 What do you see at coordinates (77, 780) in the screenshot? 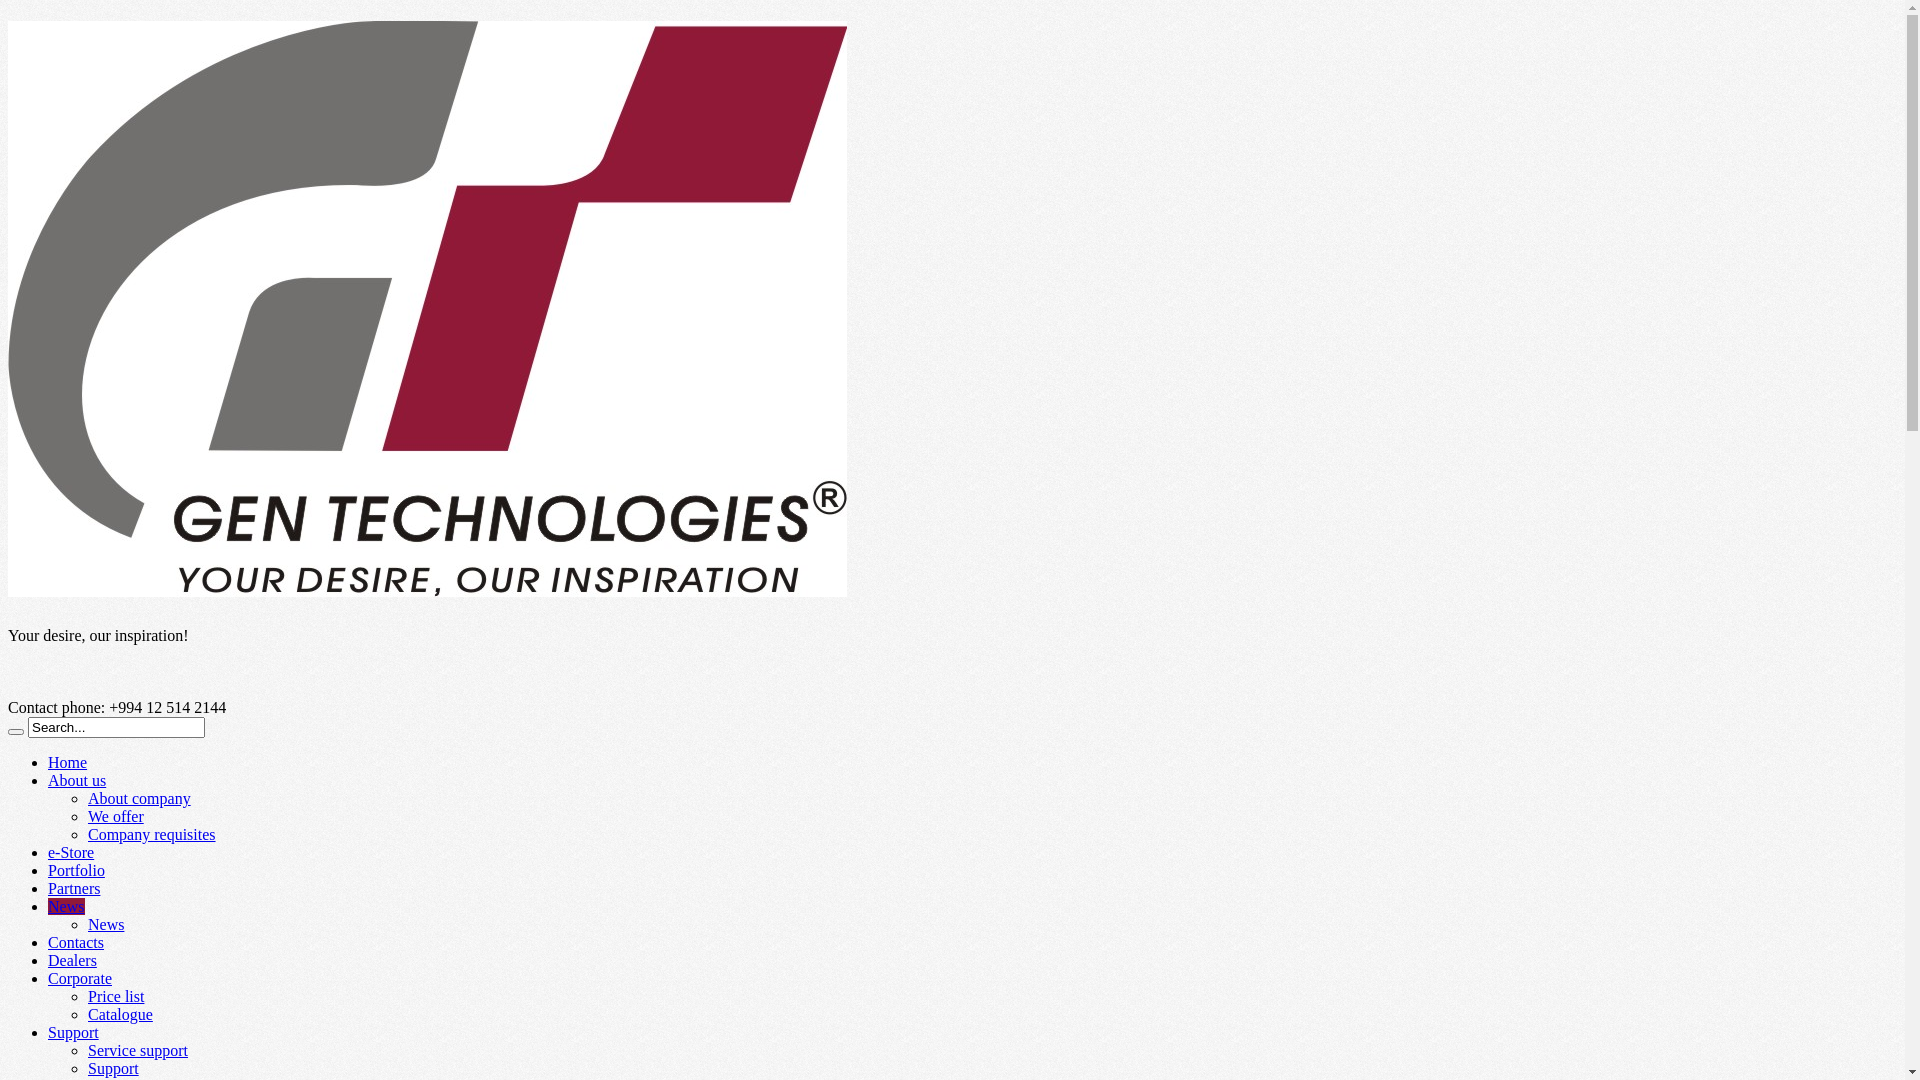
I see `About us` at bounding box center [77, 780].